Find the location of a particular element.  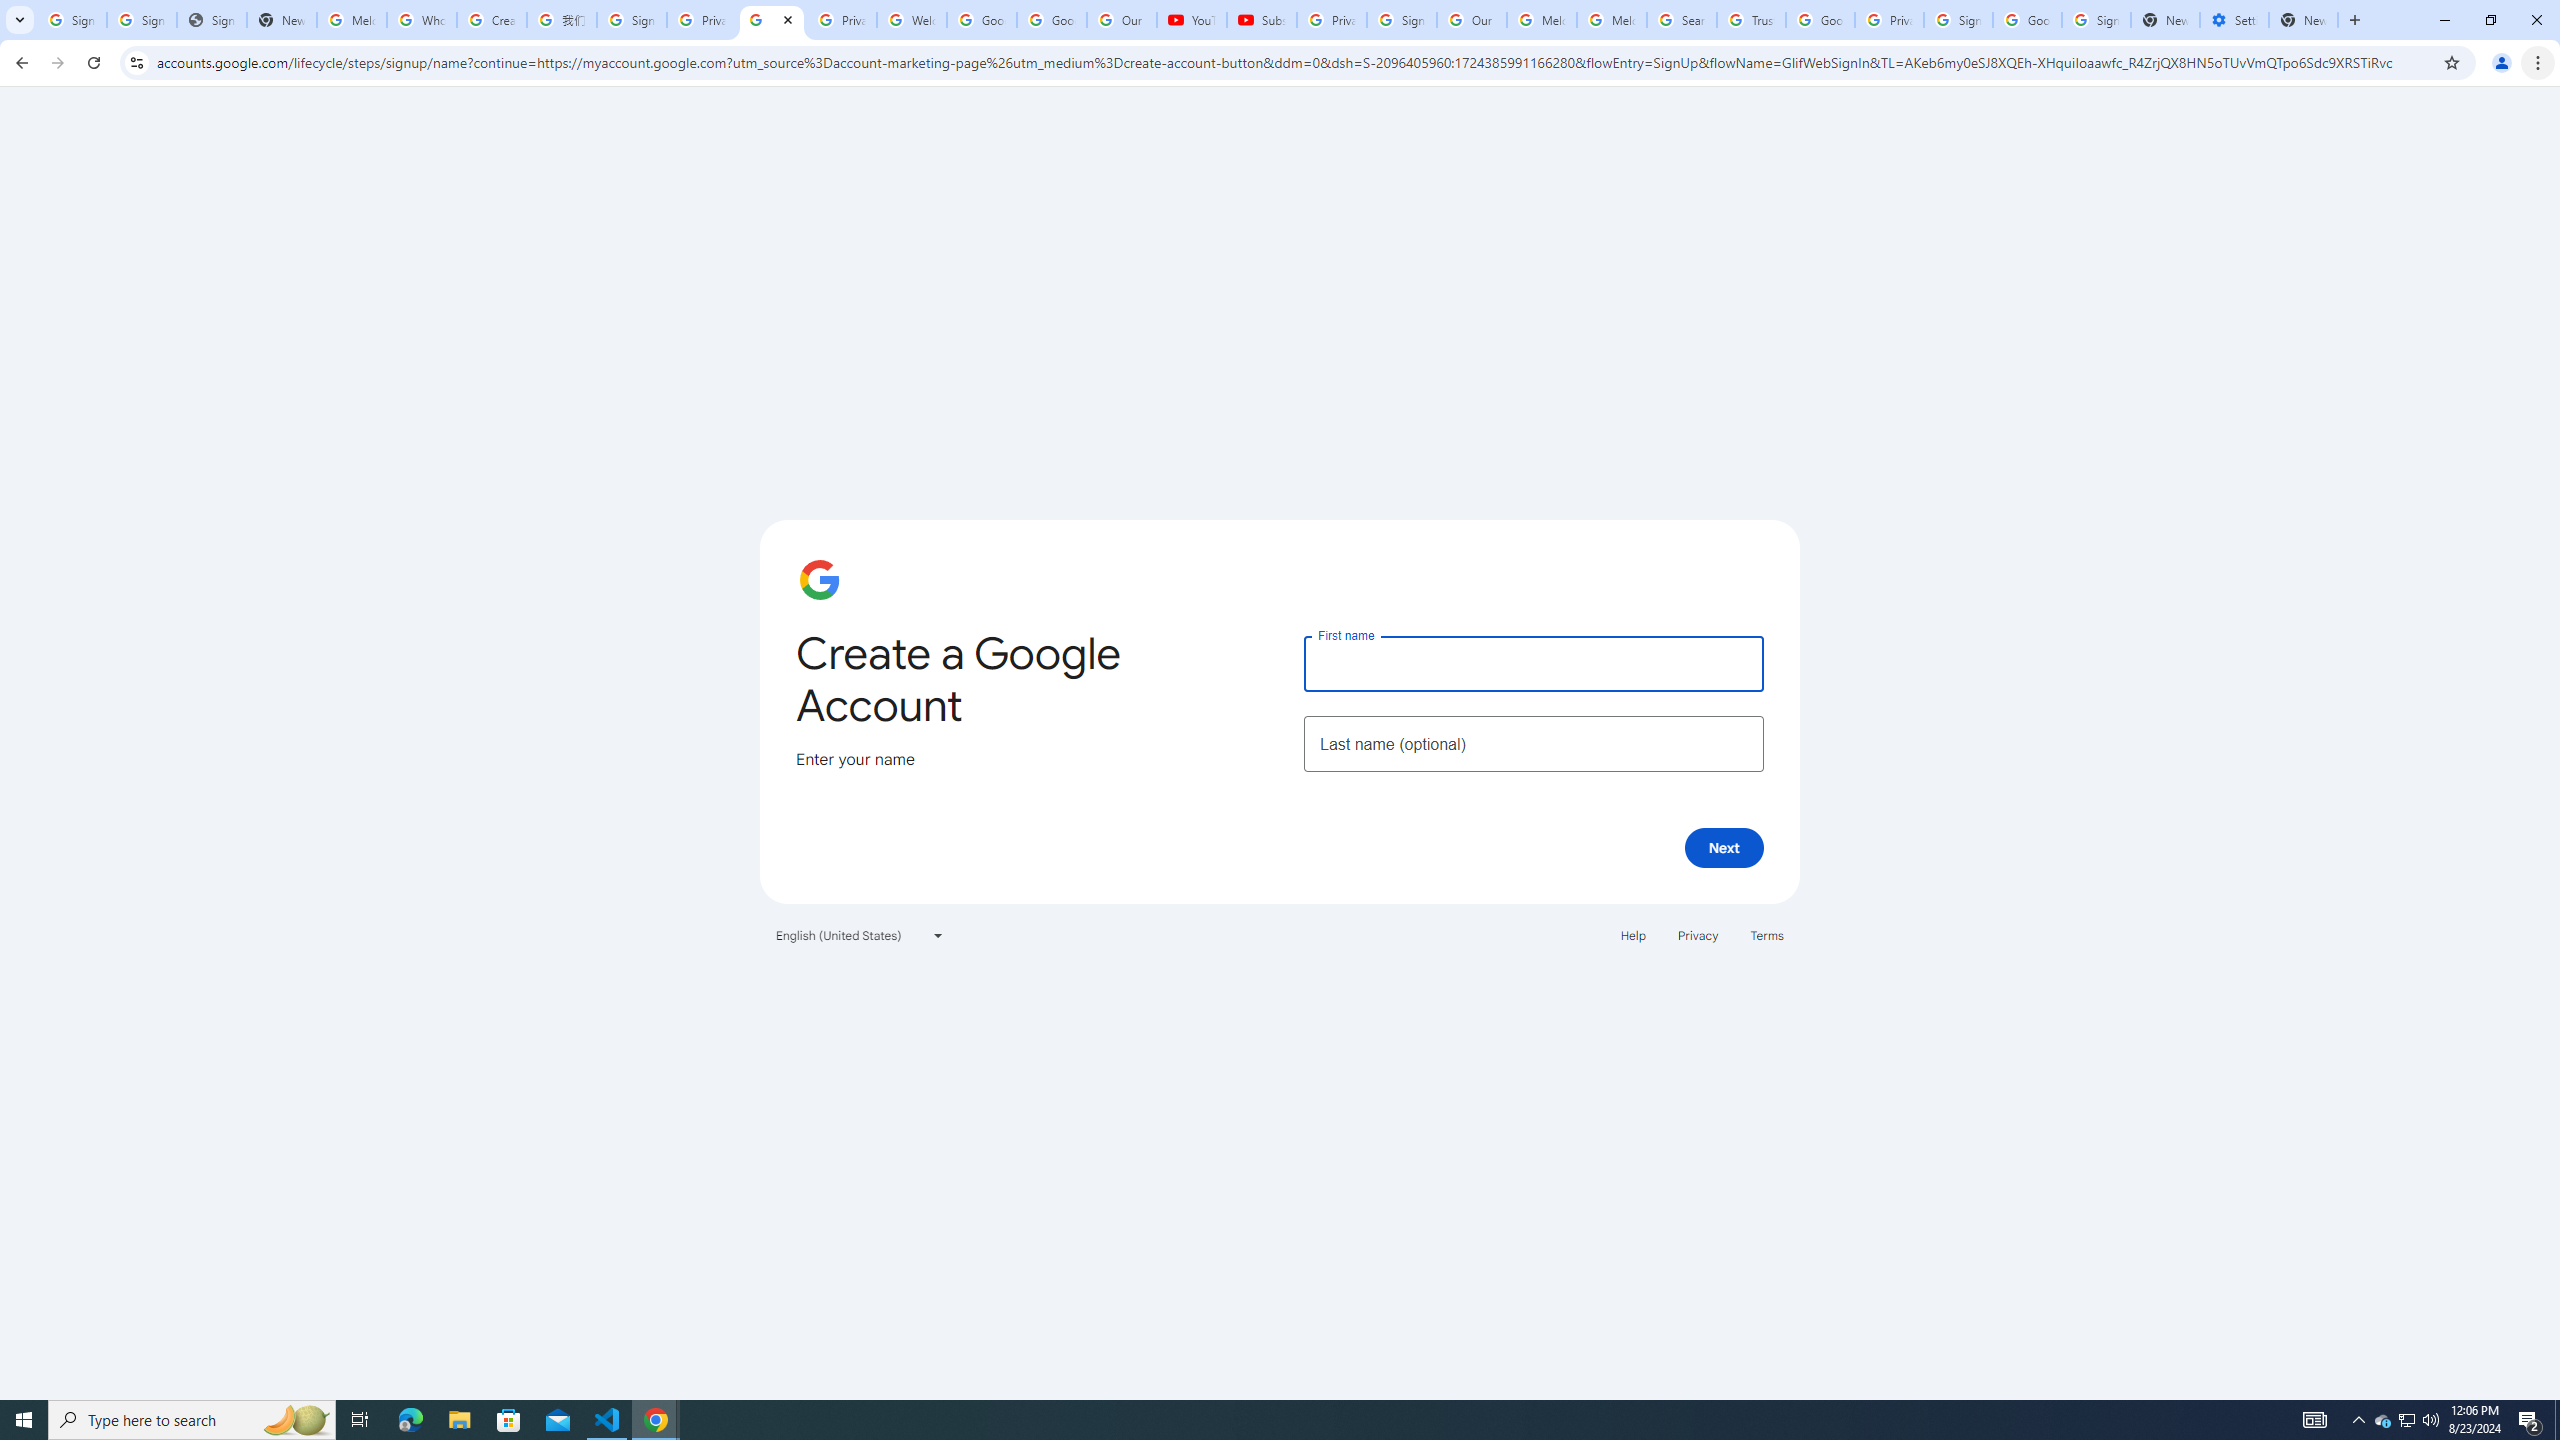

Last name (optional) is located at coordinates (1533, 744).